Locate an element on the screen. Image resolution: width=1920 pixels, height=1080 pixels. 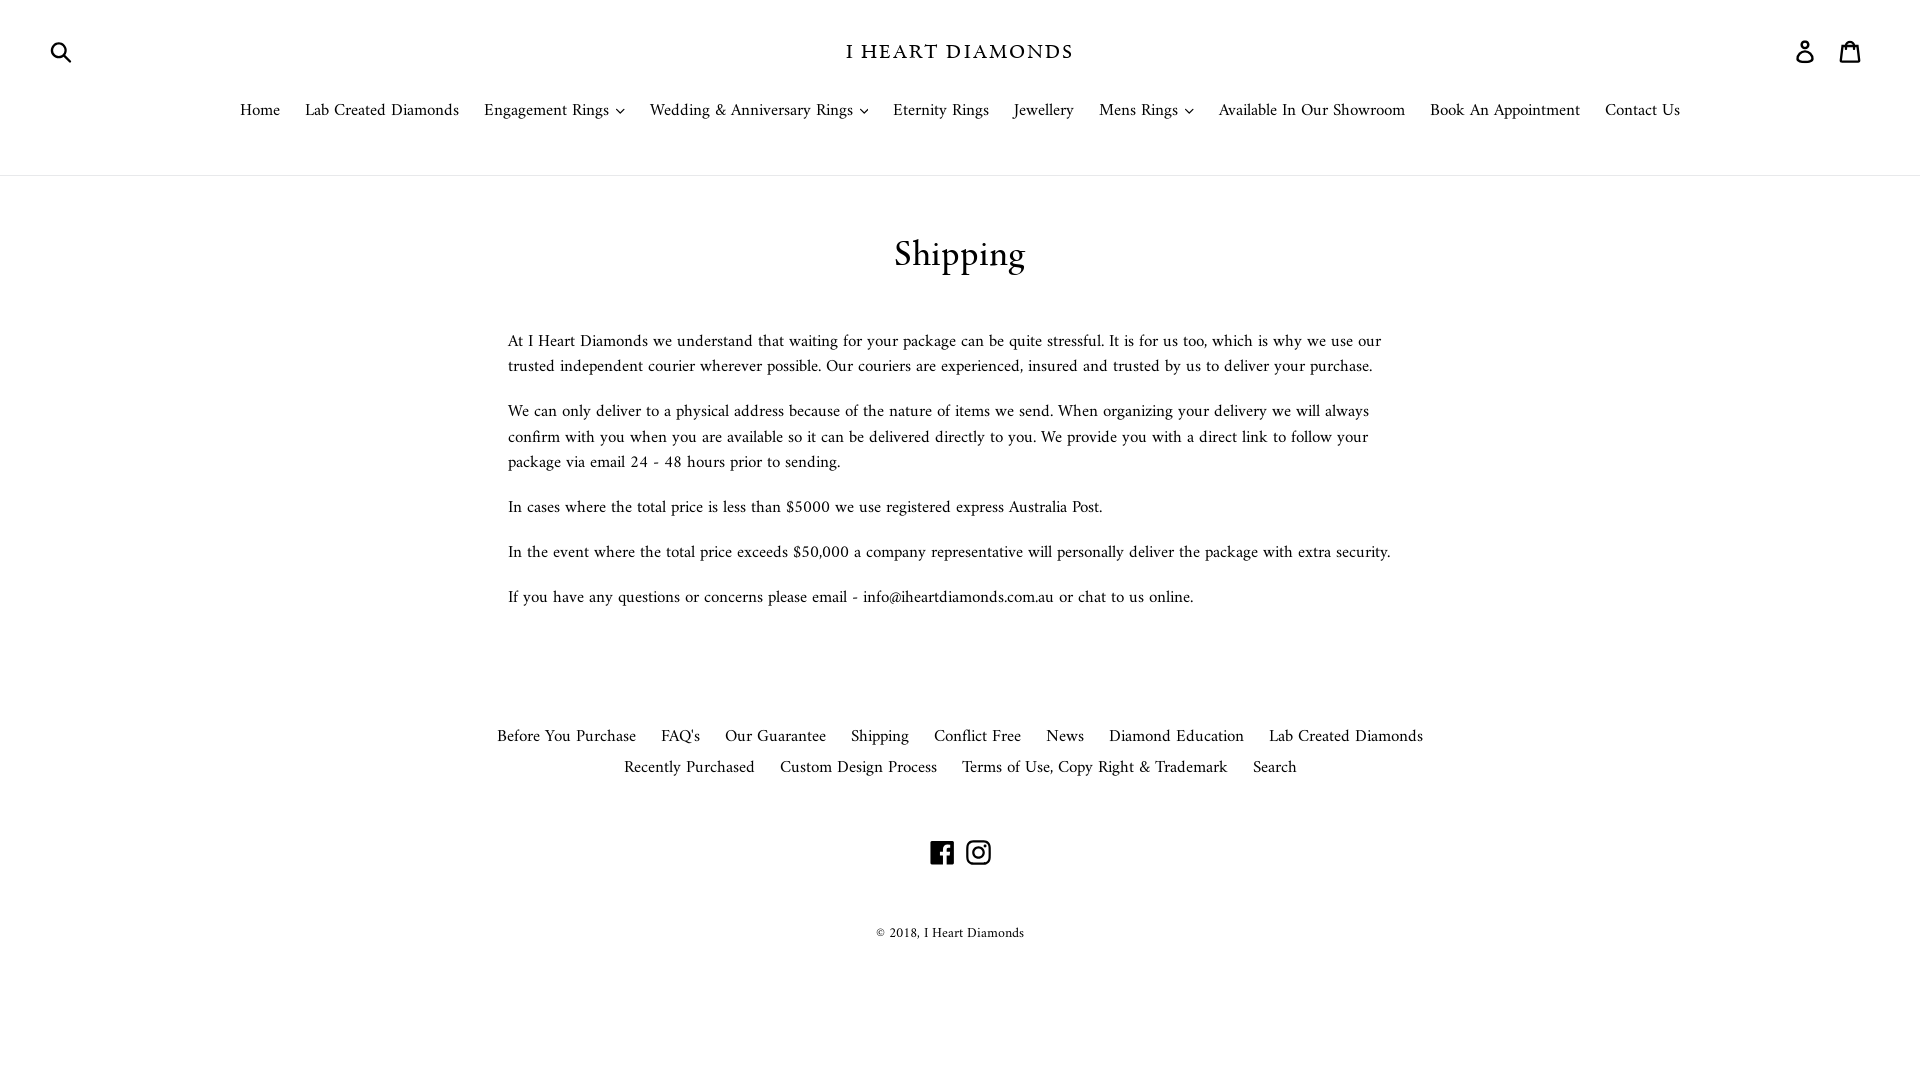
Terms of Use, Copy Right & Trademark is located at coordinates (1095, 768).